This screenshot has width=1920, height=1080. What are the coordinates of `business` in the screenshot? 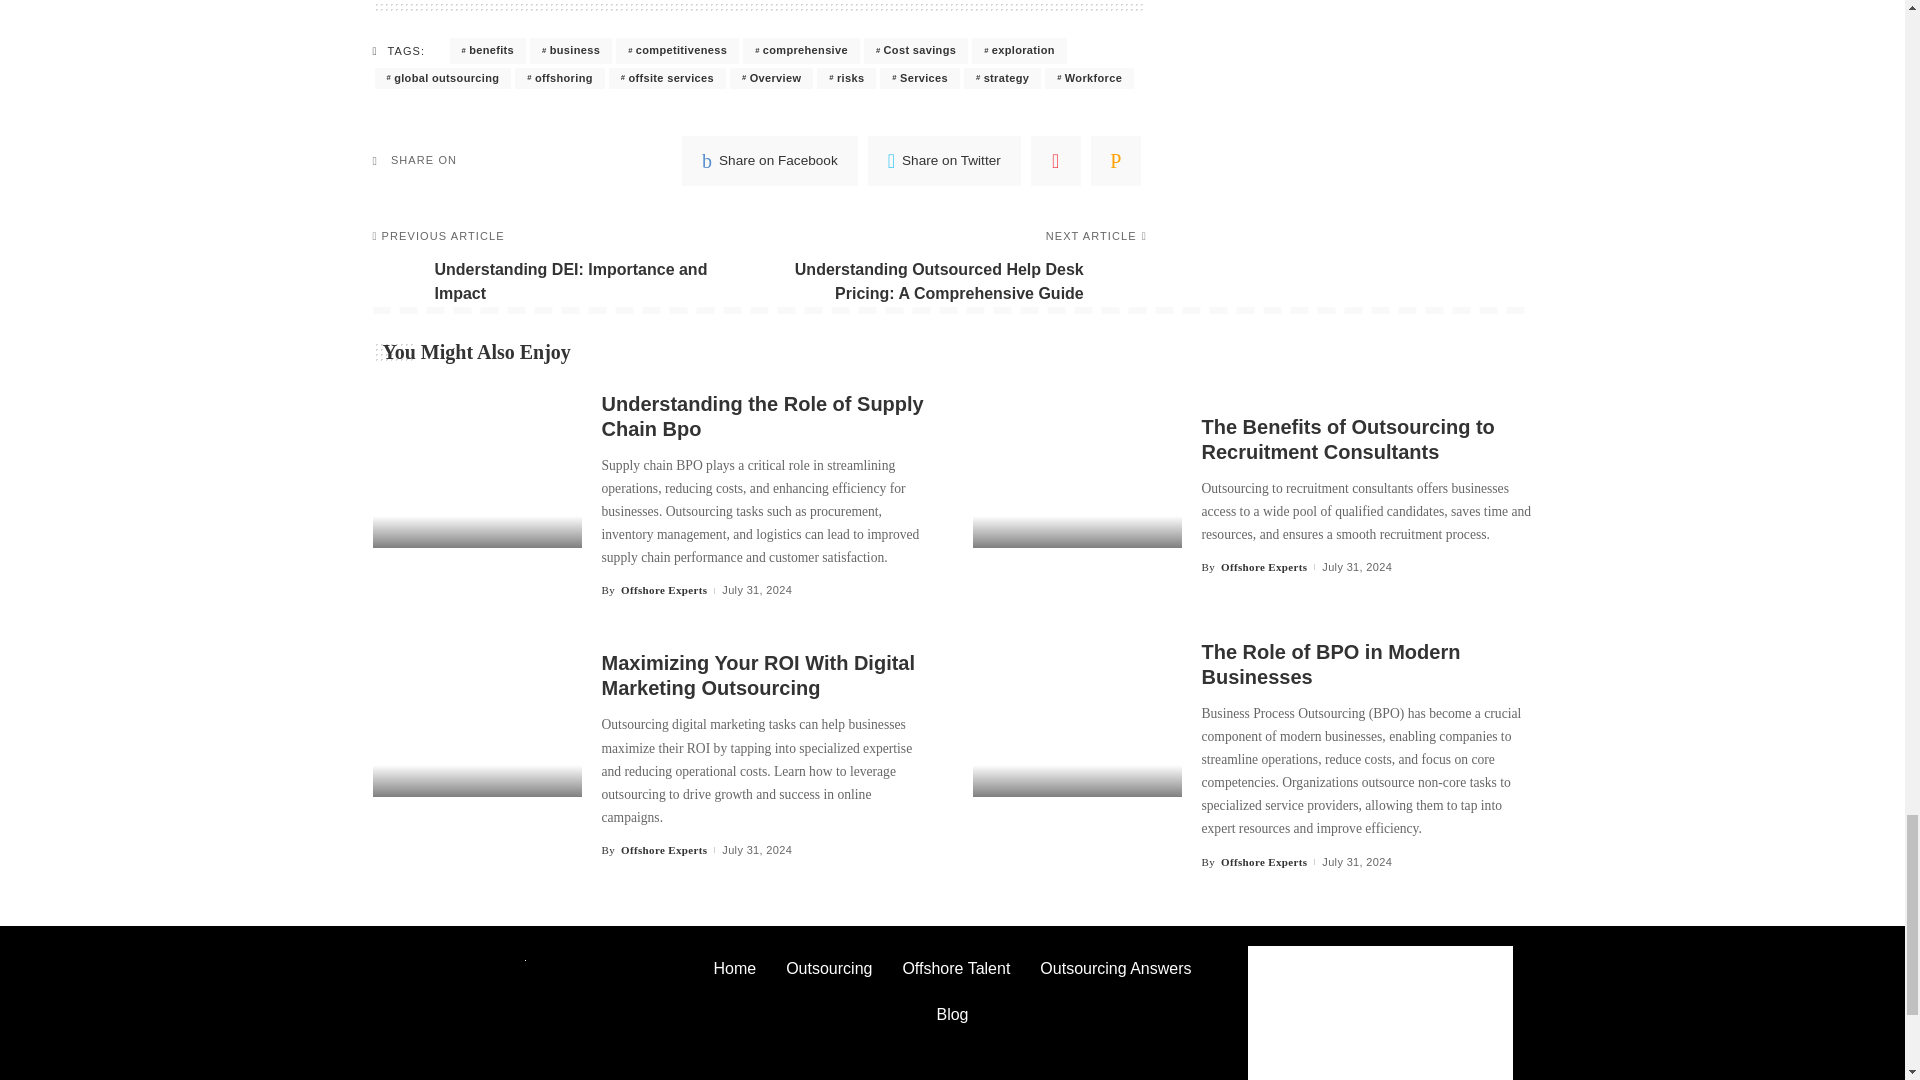 It's located at (570, 50).